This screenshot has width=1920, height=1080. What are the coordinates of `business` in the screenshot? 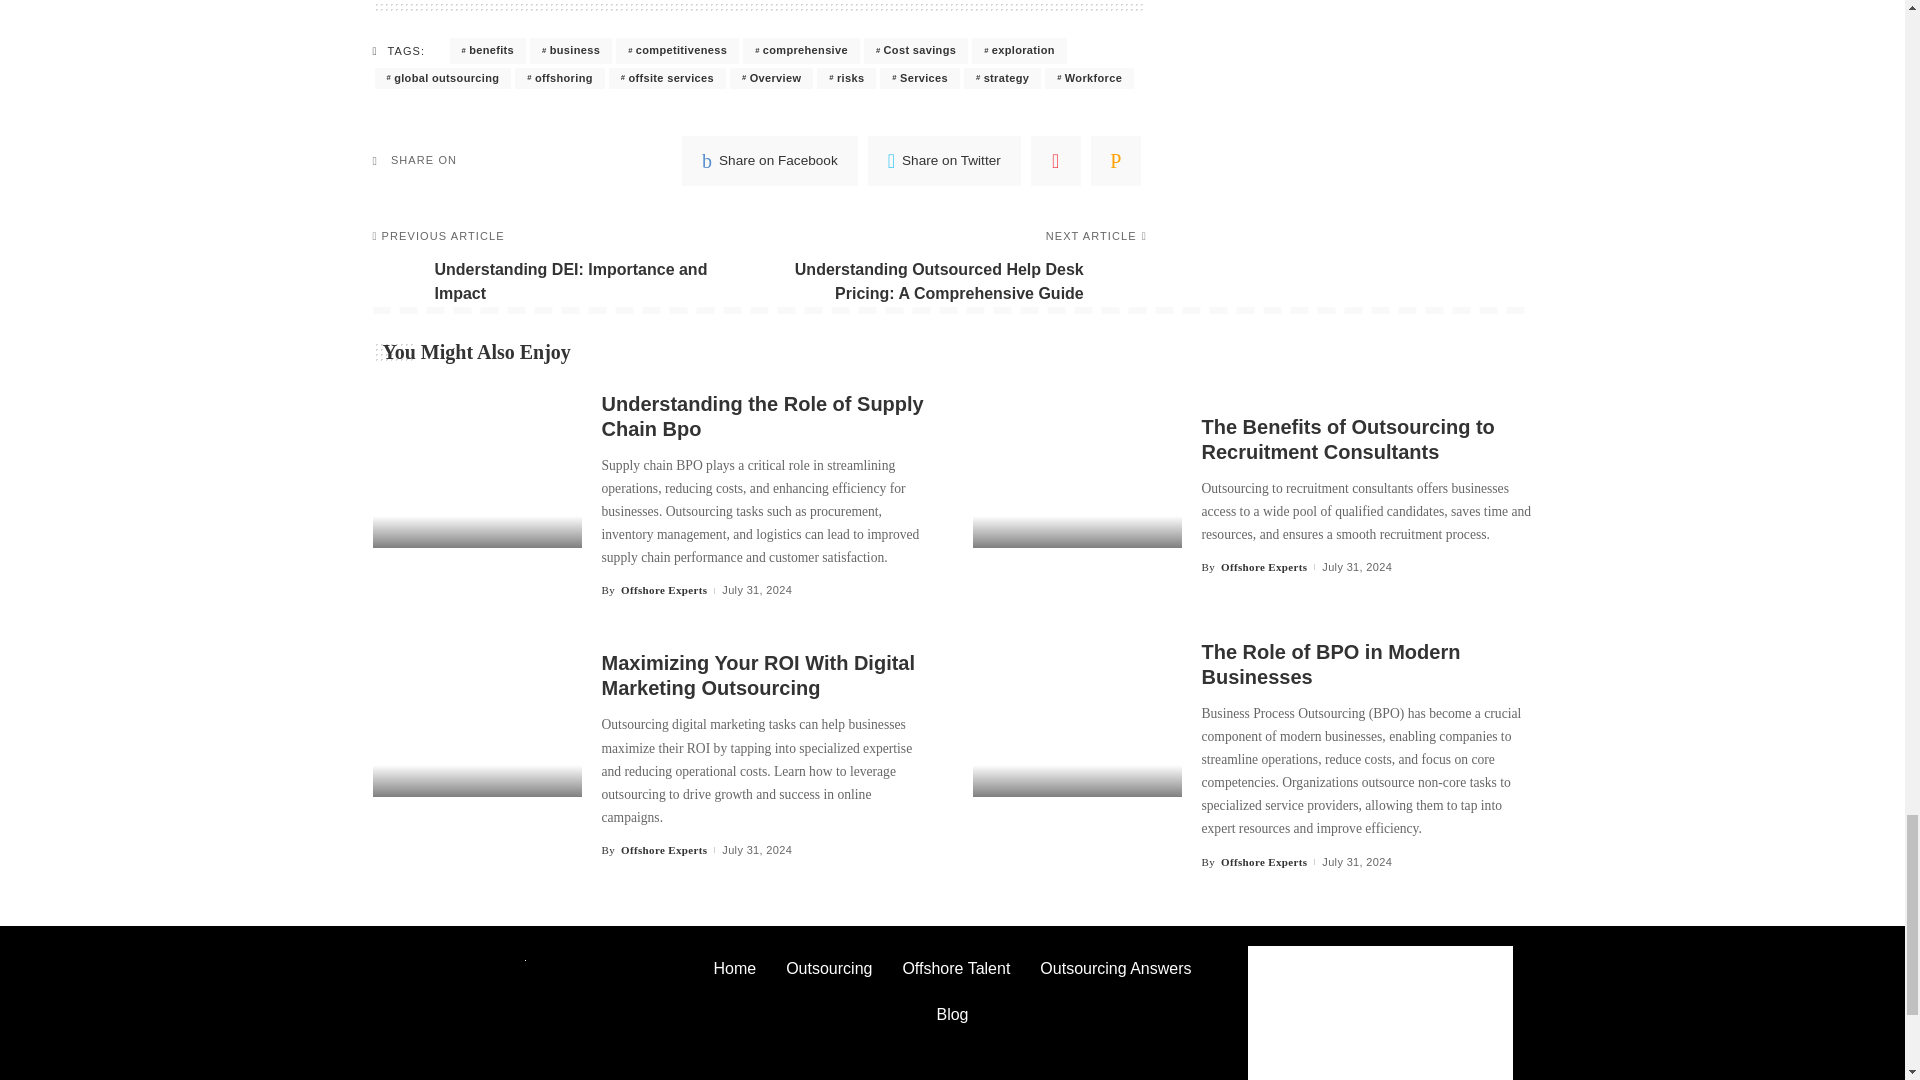 It's located at (570, 50).